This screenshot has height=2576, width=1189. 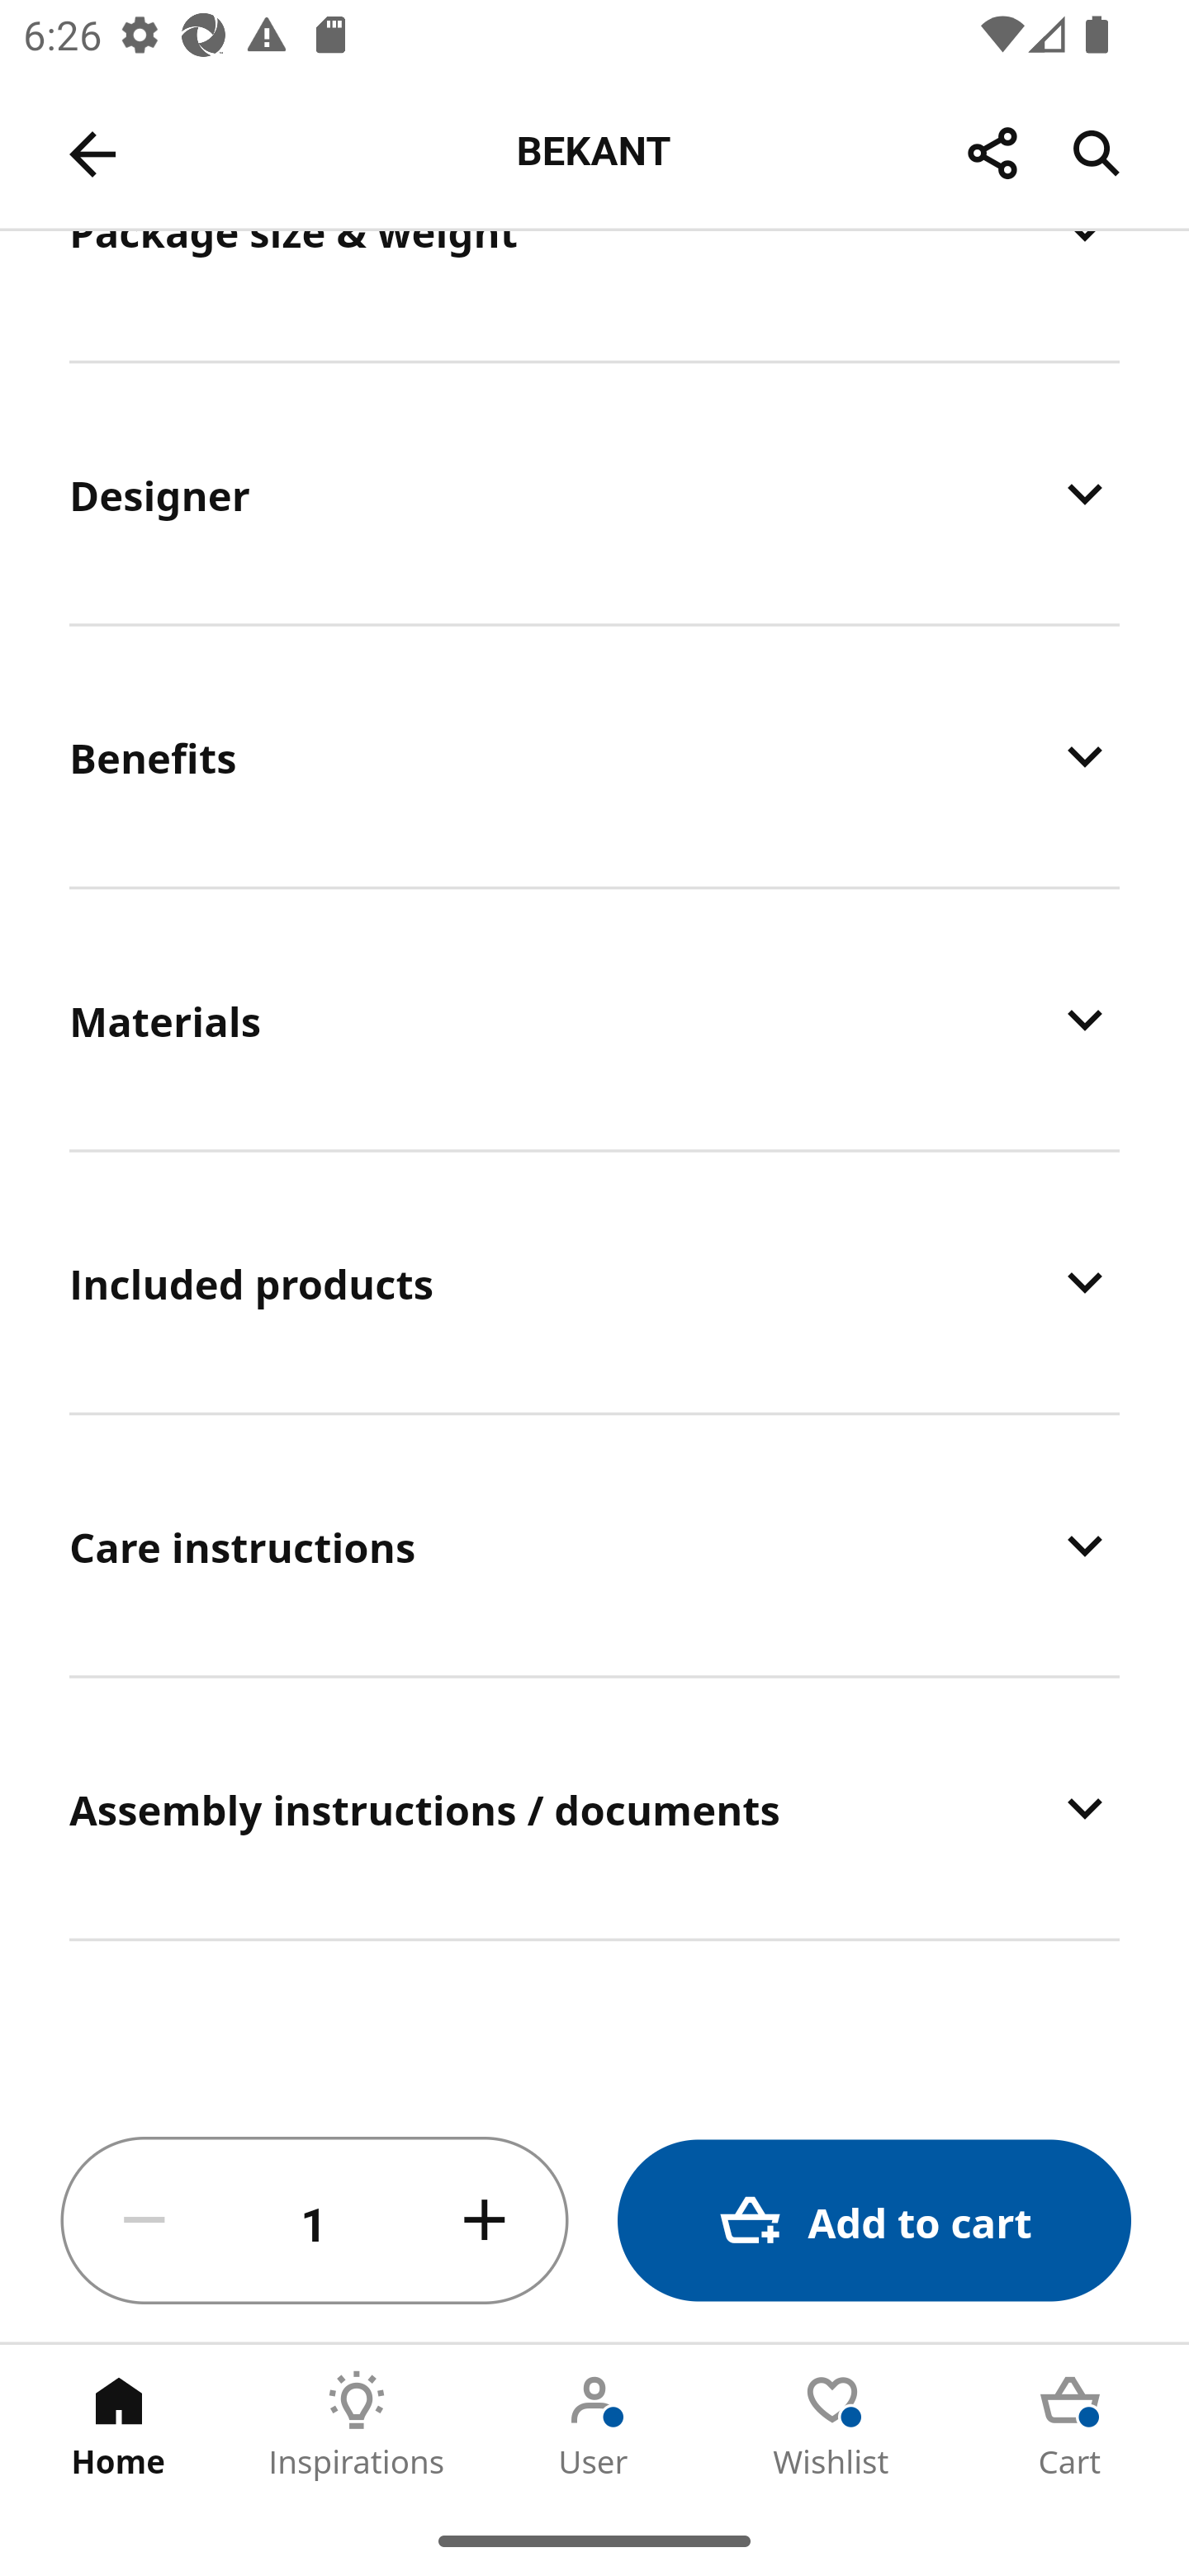 What do you see at coordinates (315, 2221) in the screenshot?
I see `1` at bounding box center [315, 2221].